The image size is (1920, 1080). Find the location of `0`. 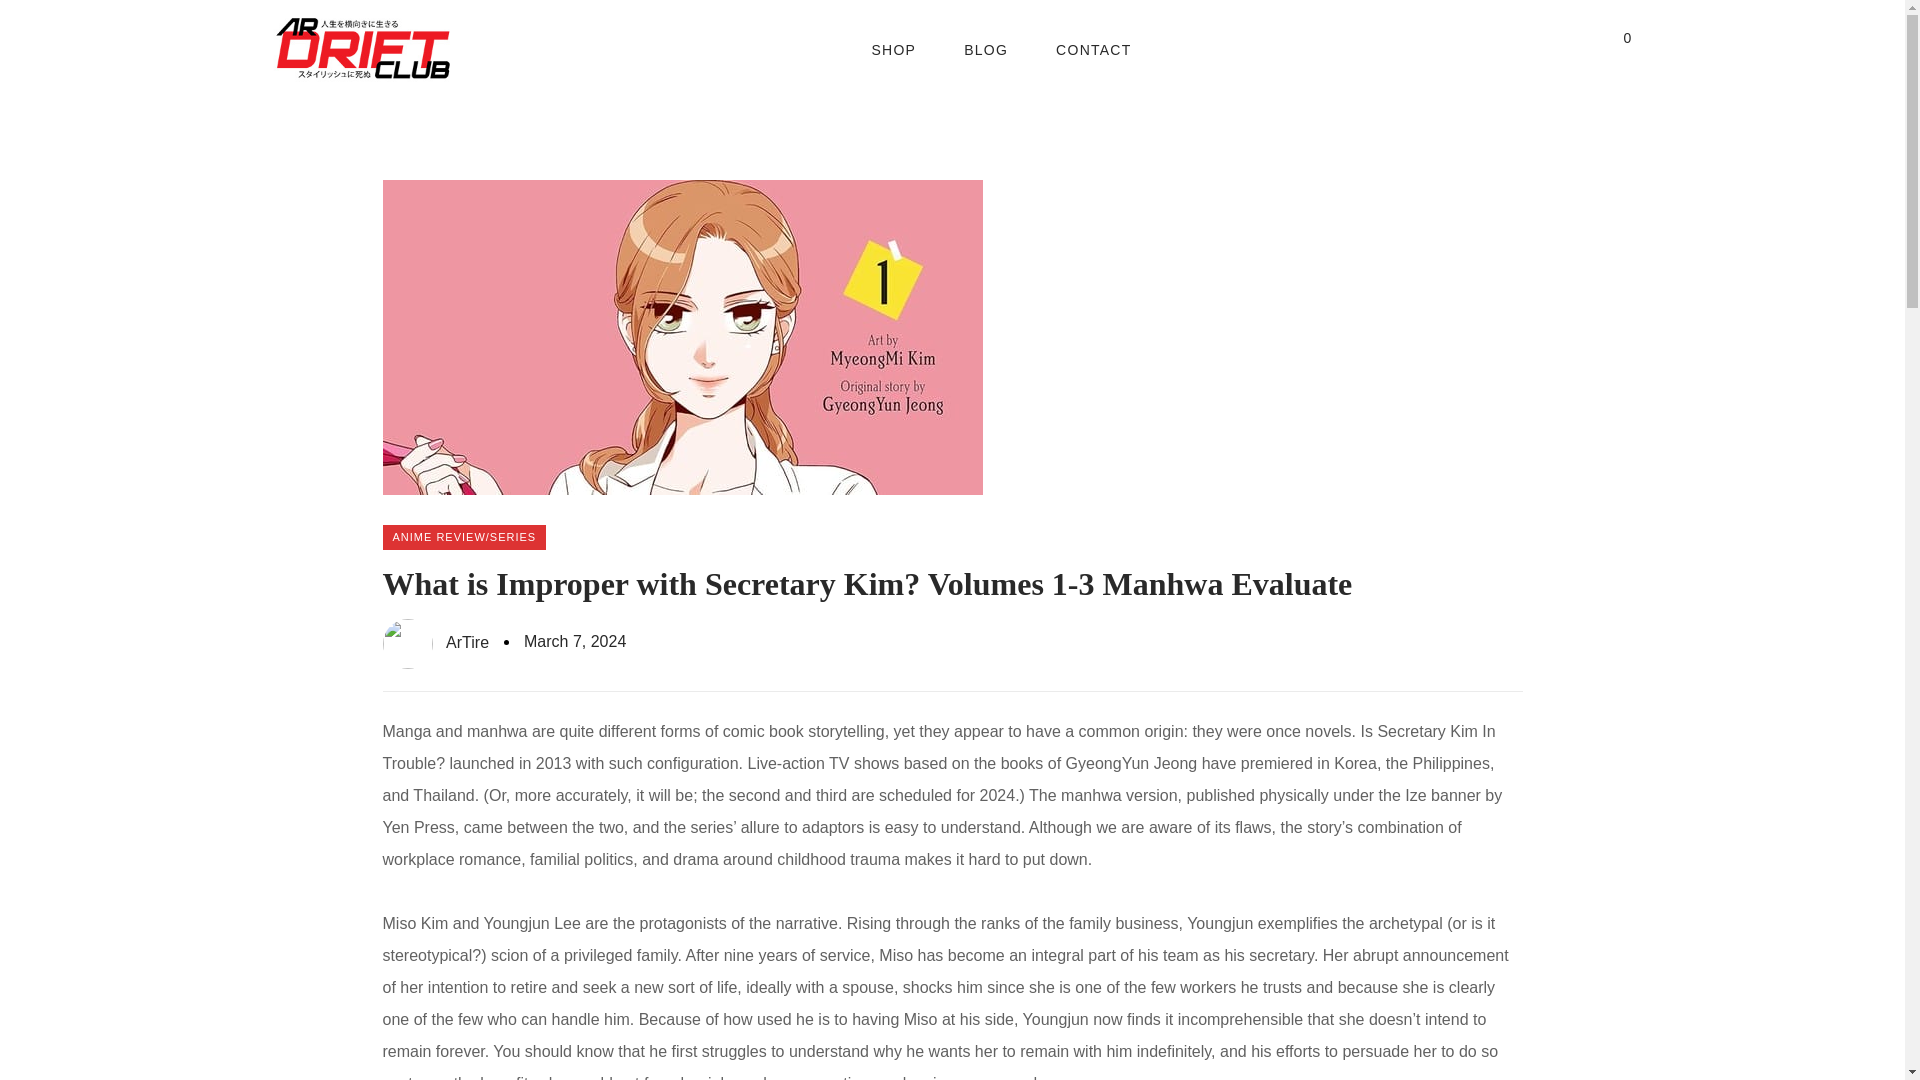

0 is located at coordinates (1621, 49).